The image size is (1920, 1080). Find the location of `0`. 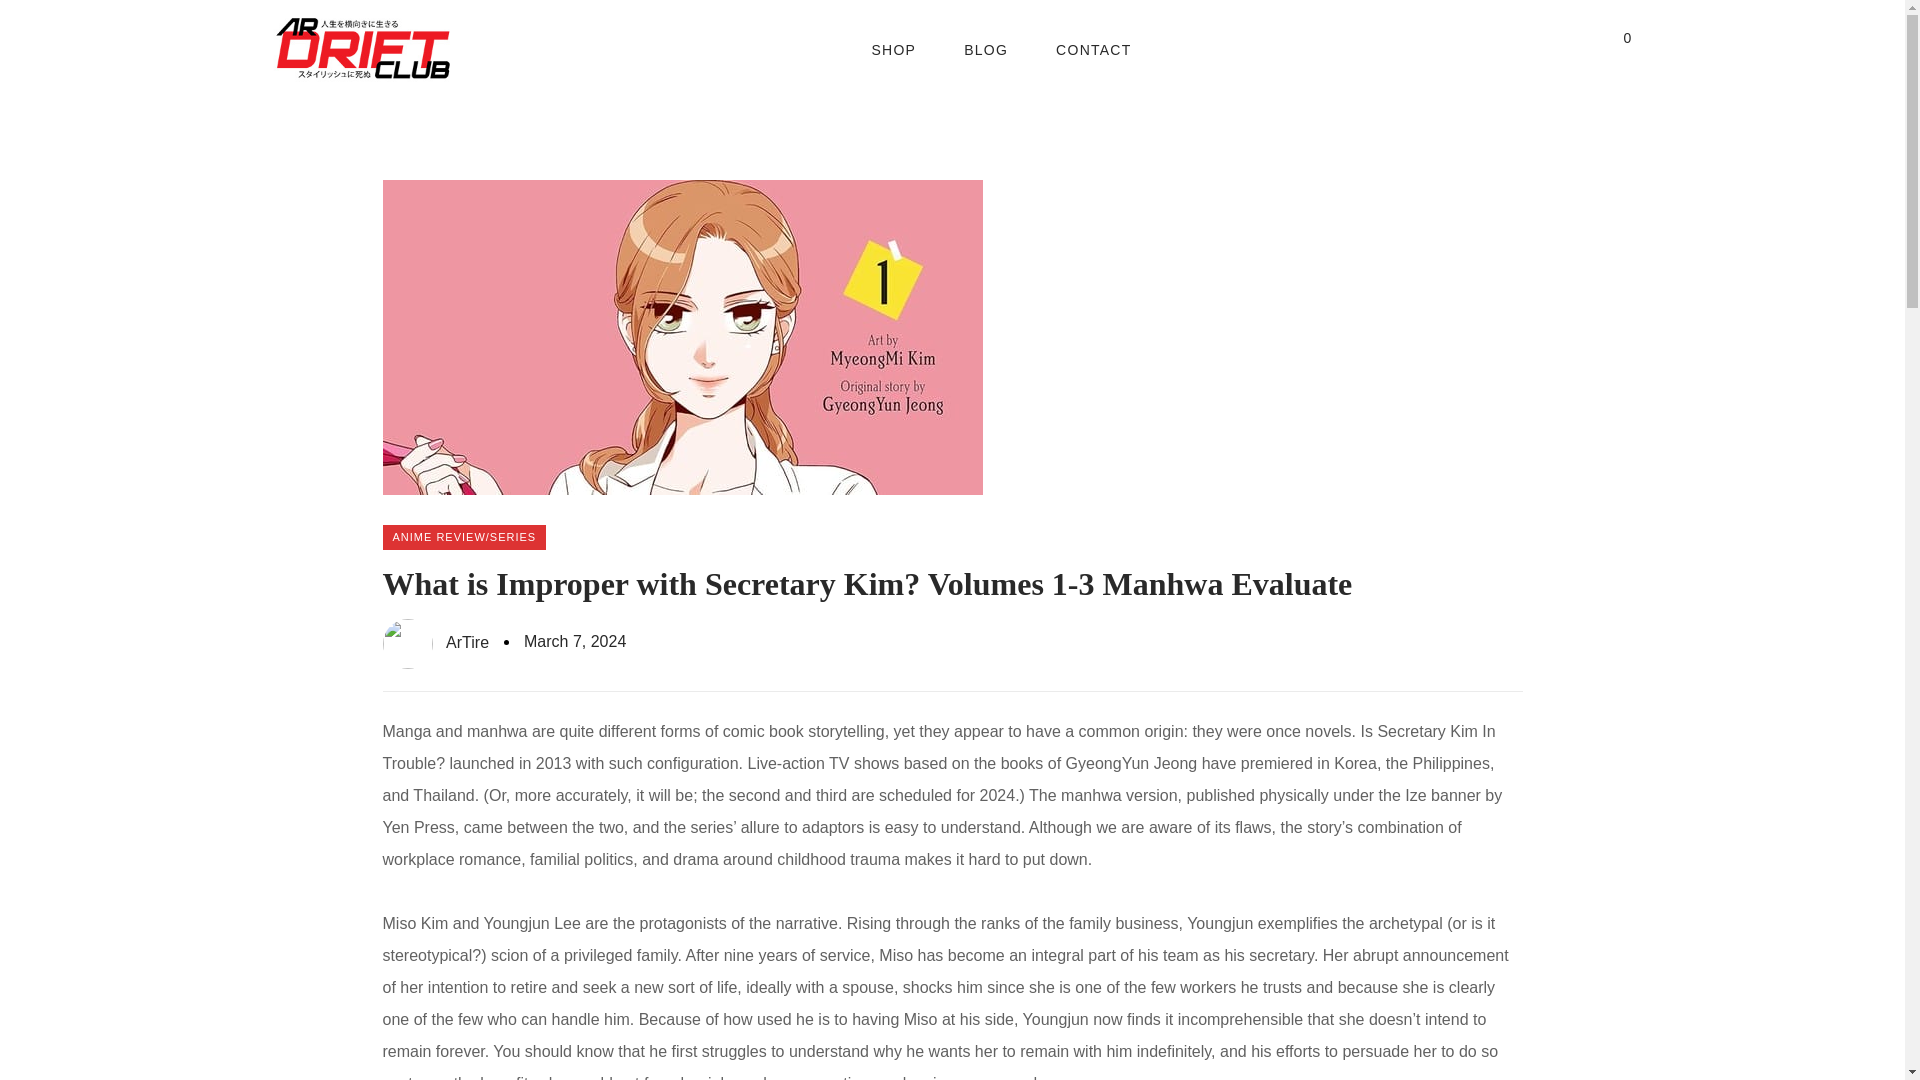

0 is located at coordinates (1621, 49).